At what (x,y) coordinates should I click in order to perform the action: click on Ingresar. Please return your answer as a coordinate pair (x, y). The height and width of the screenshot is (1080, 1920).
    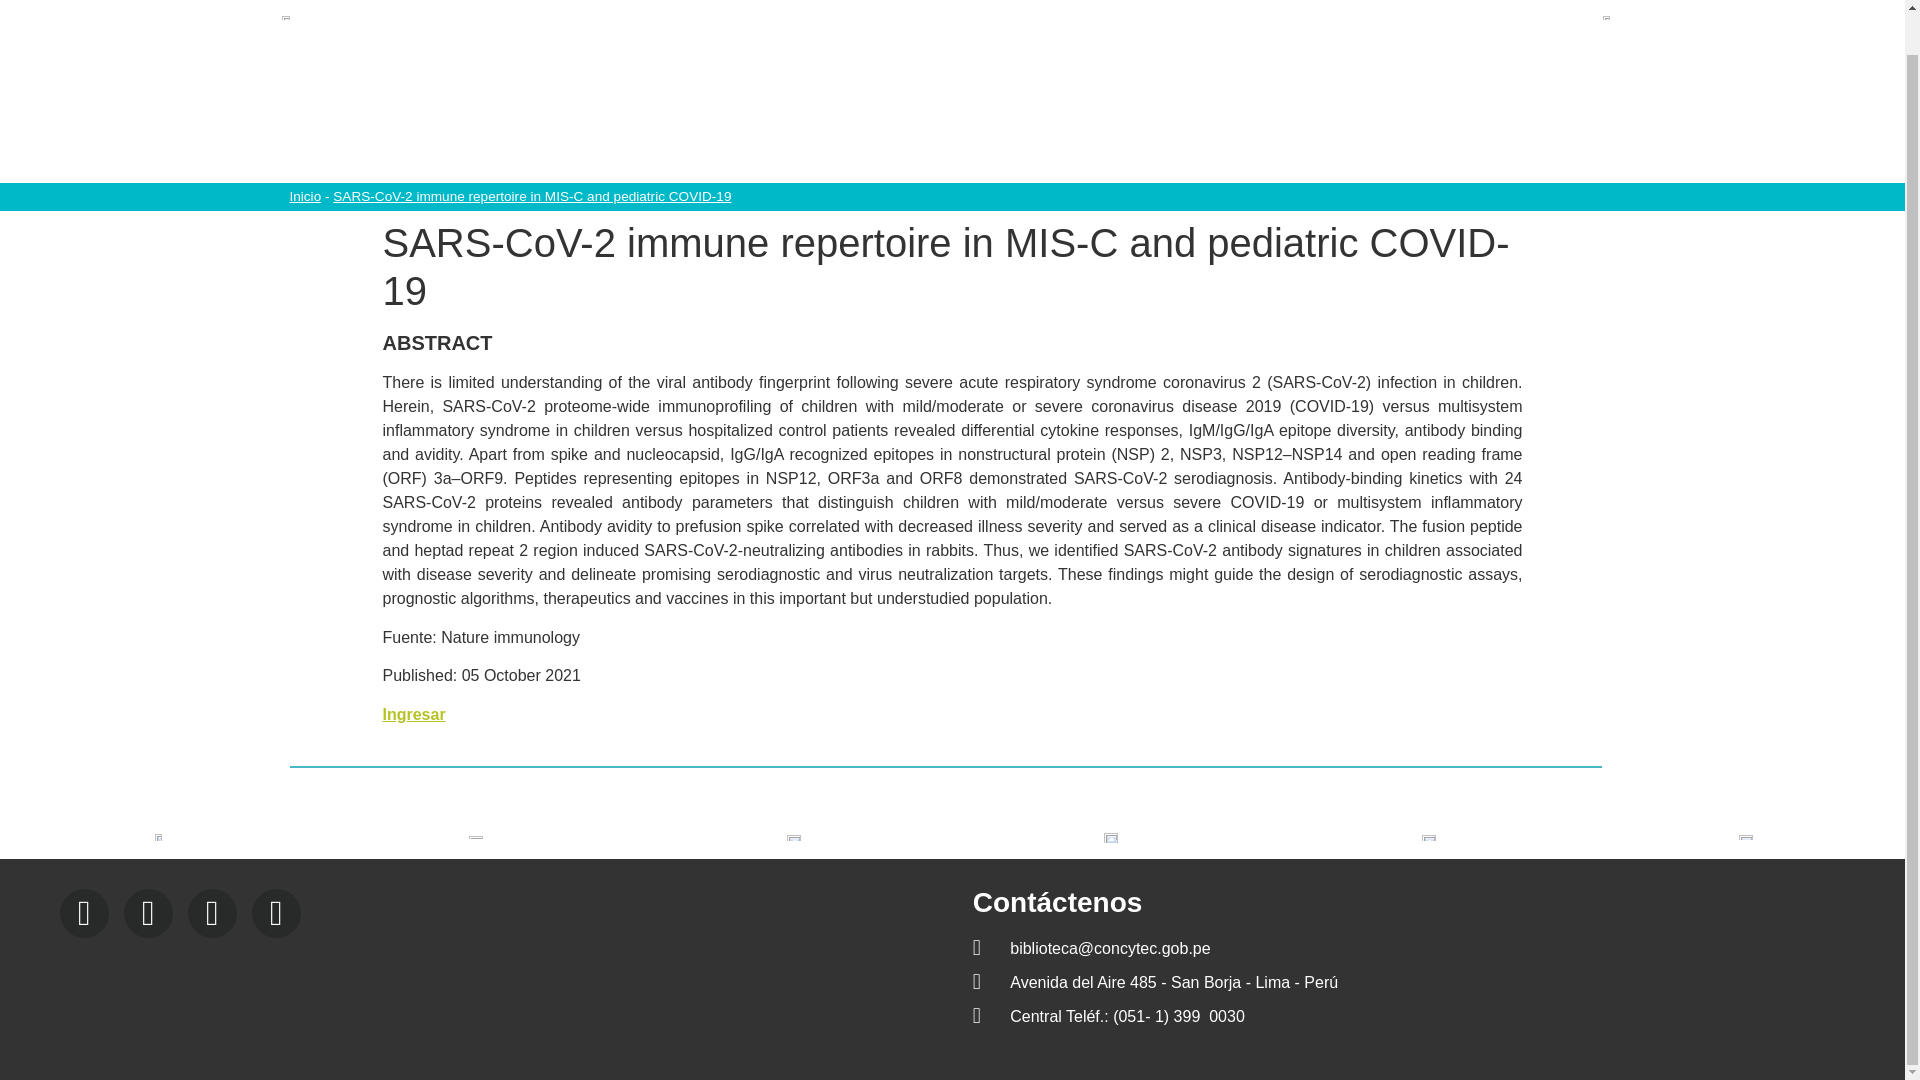
    Looking at the image, I should click on (414, 714).